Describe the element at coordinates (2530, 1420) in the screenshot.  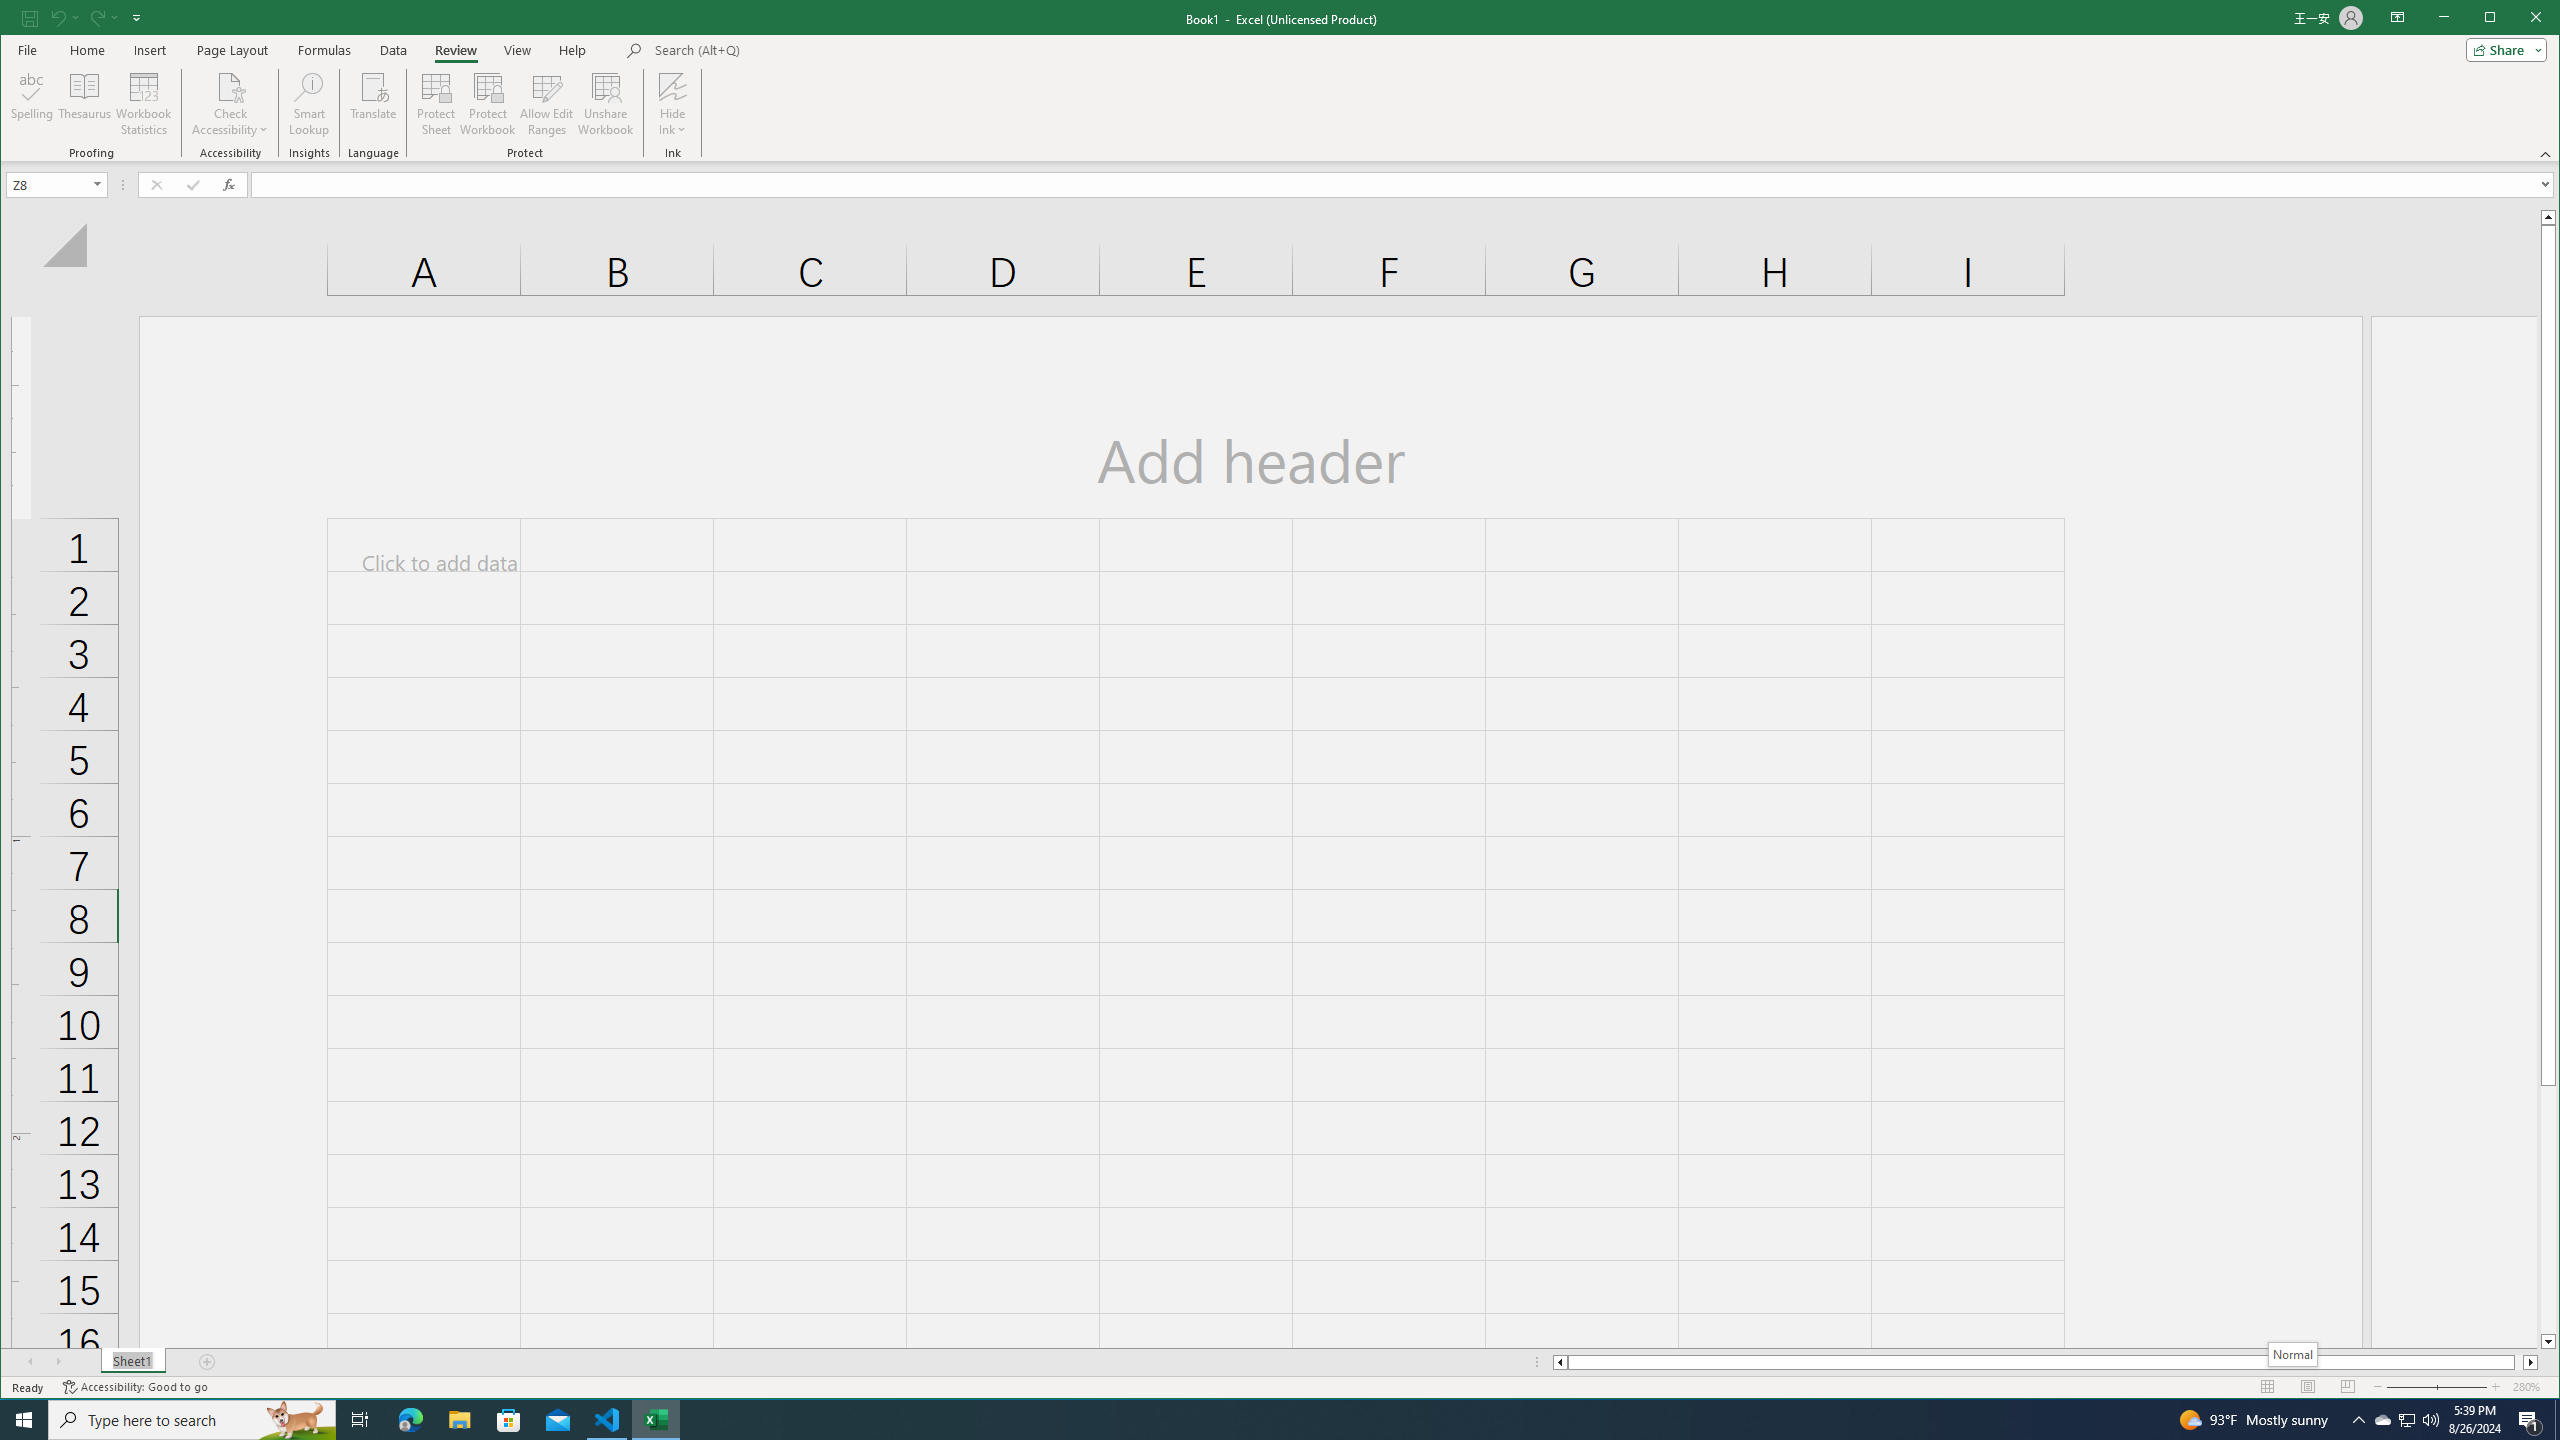
I see `Action Center, 1 new notification` at that location.